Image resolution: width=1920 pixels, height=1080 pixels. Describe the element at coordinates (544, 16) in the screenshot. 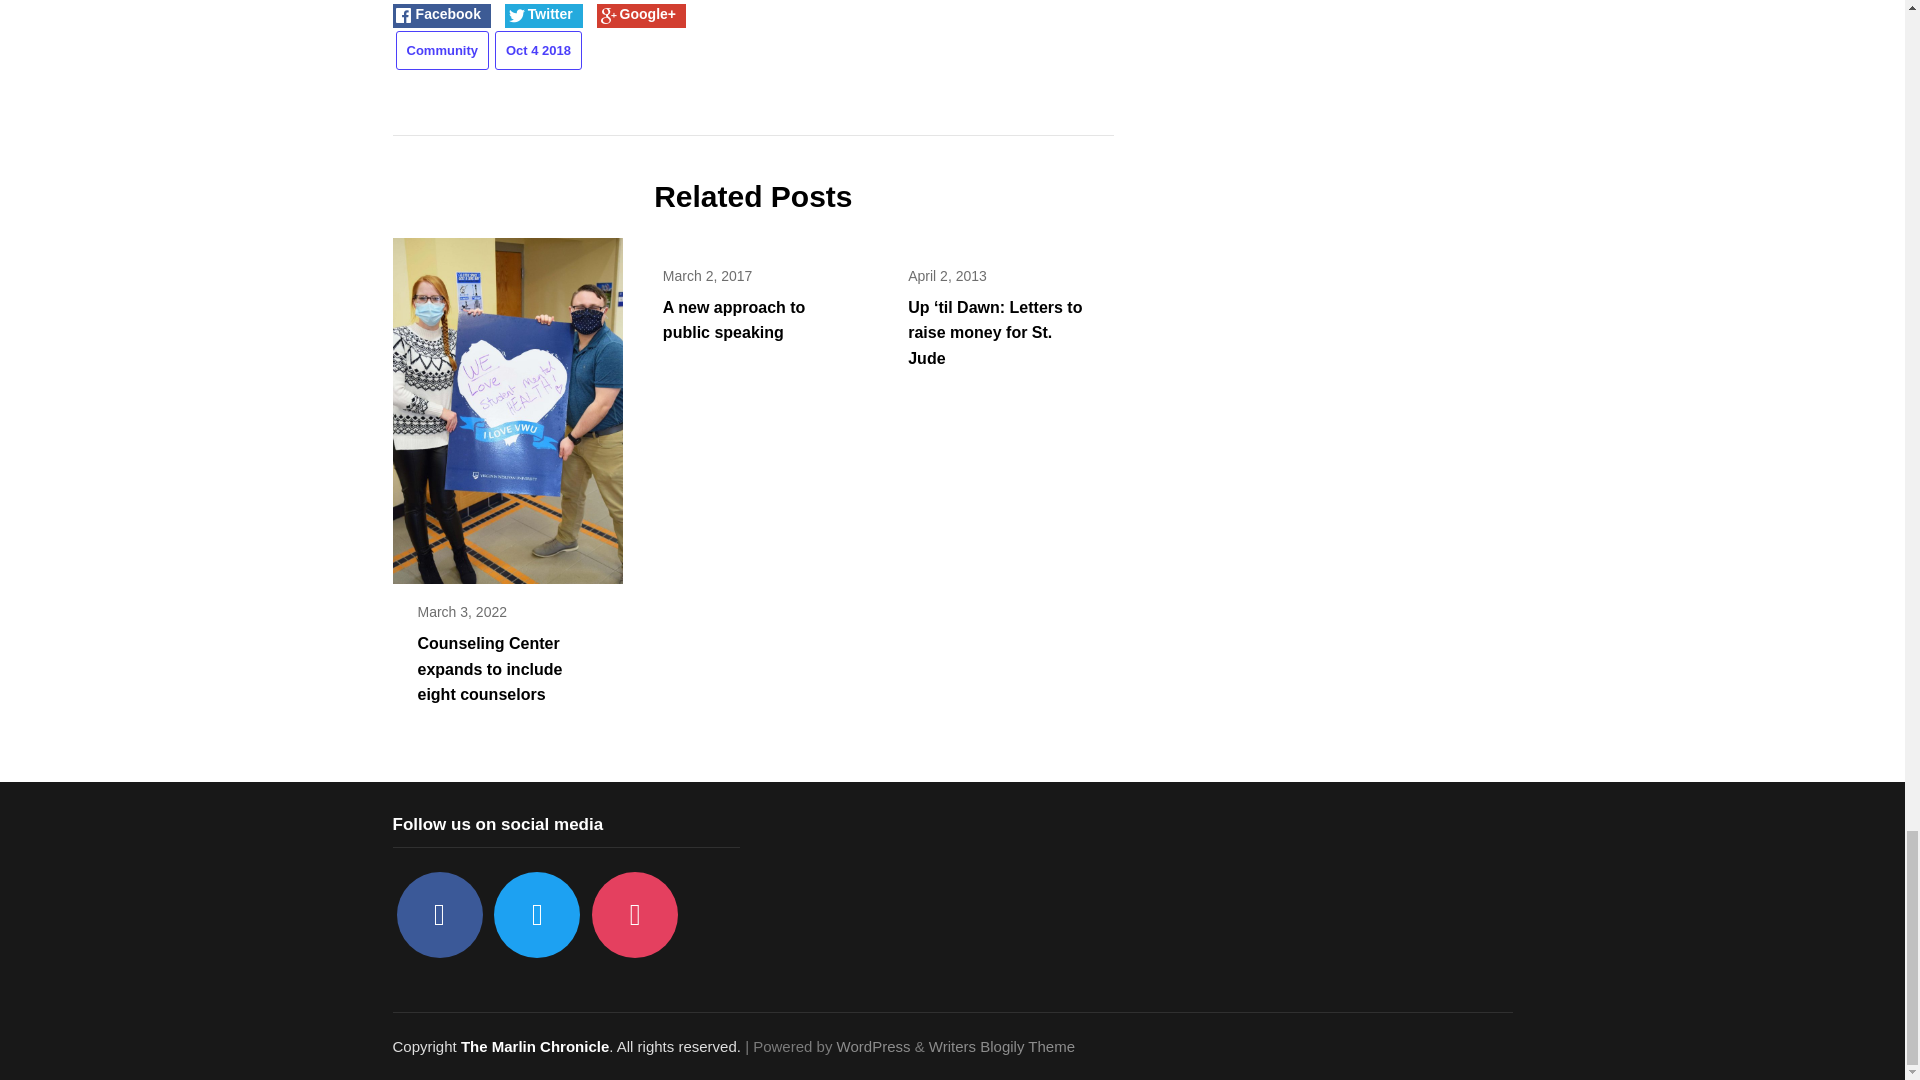

I see `Share link on Twitter` at that location.